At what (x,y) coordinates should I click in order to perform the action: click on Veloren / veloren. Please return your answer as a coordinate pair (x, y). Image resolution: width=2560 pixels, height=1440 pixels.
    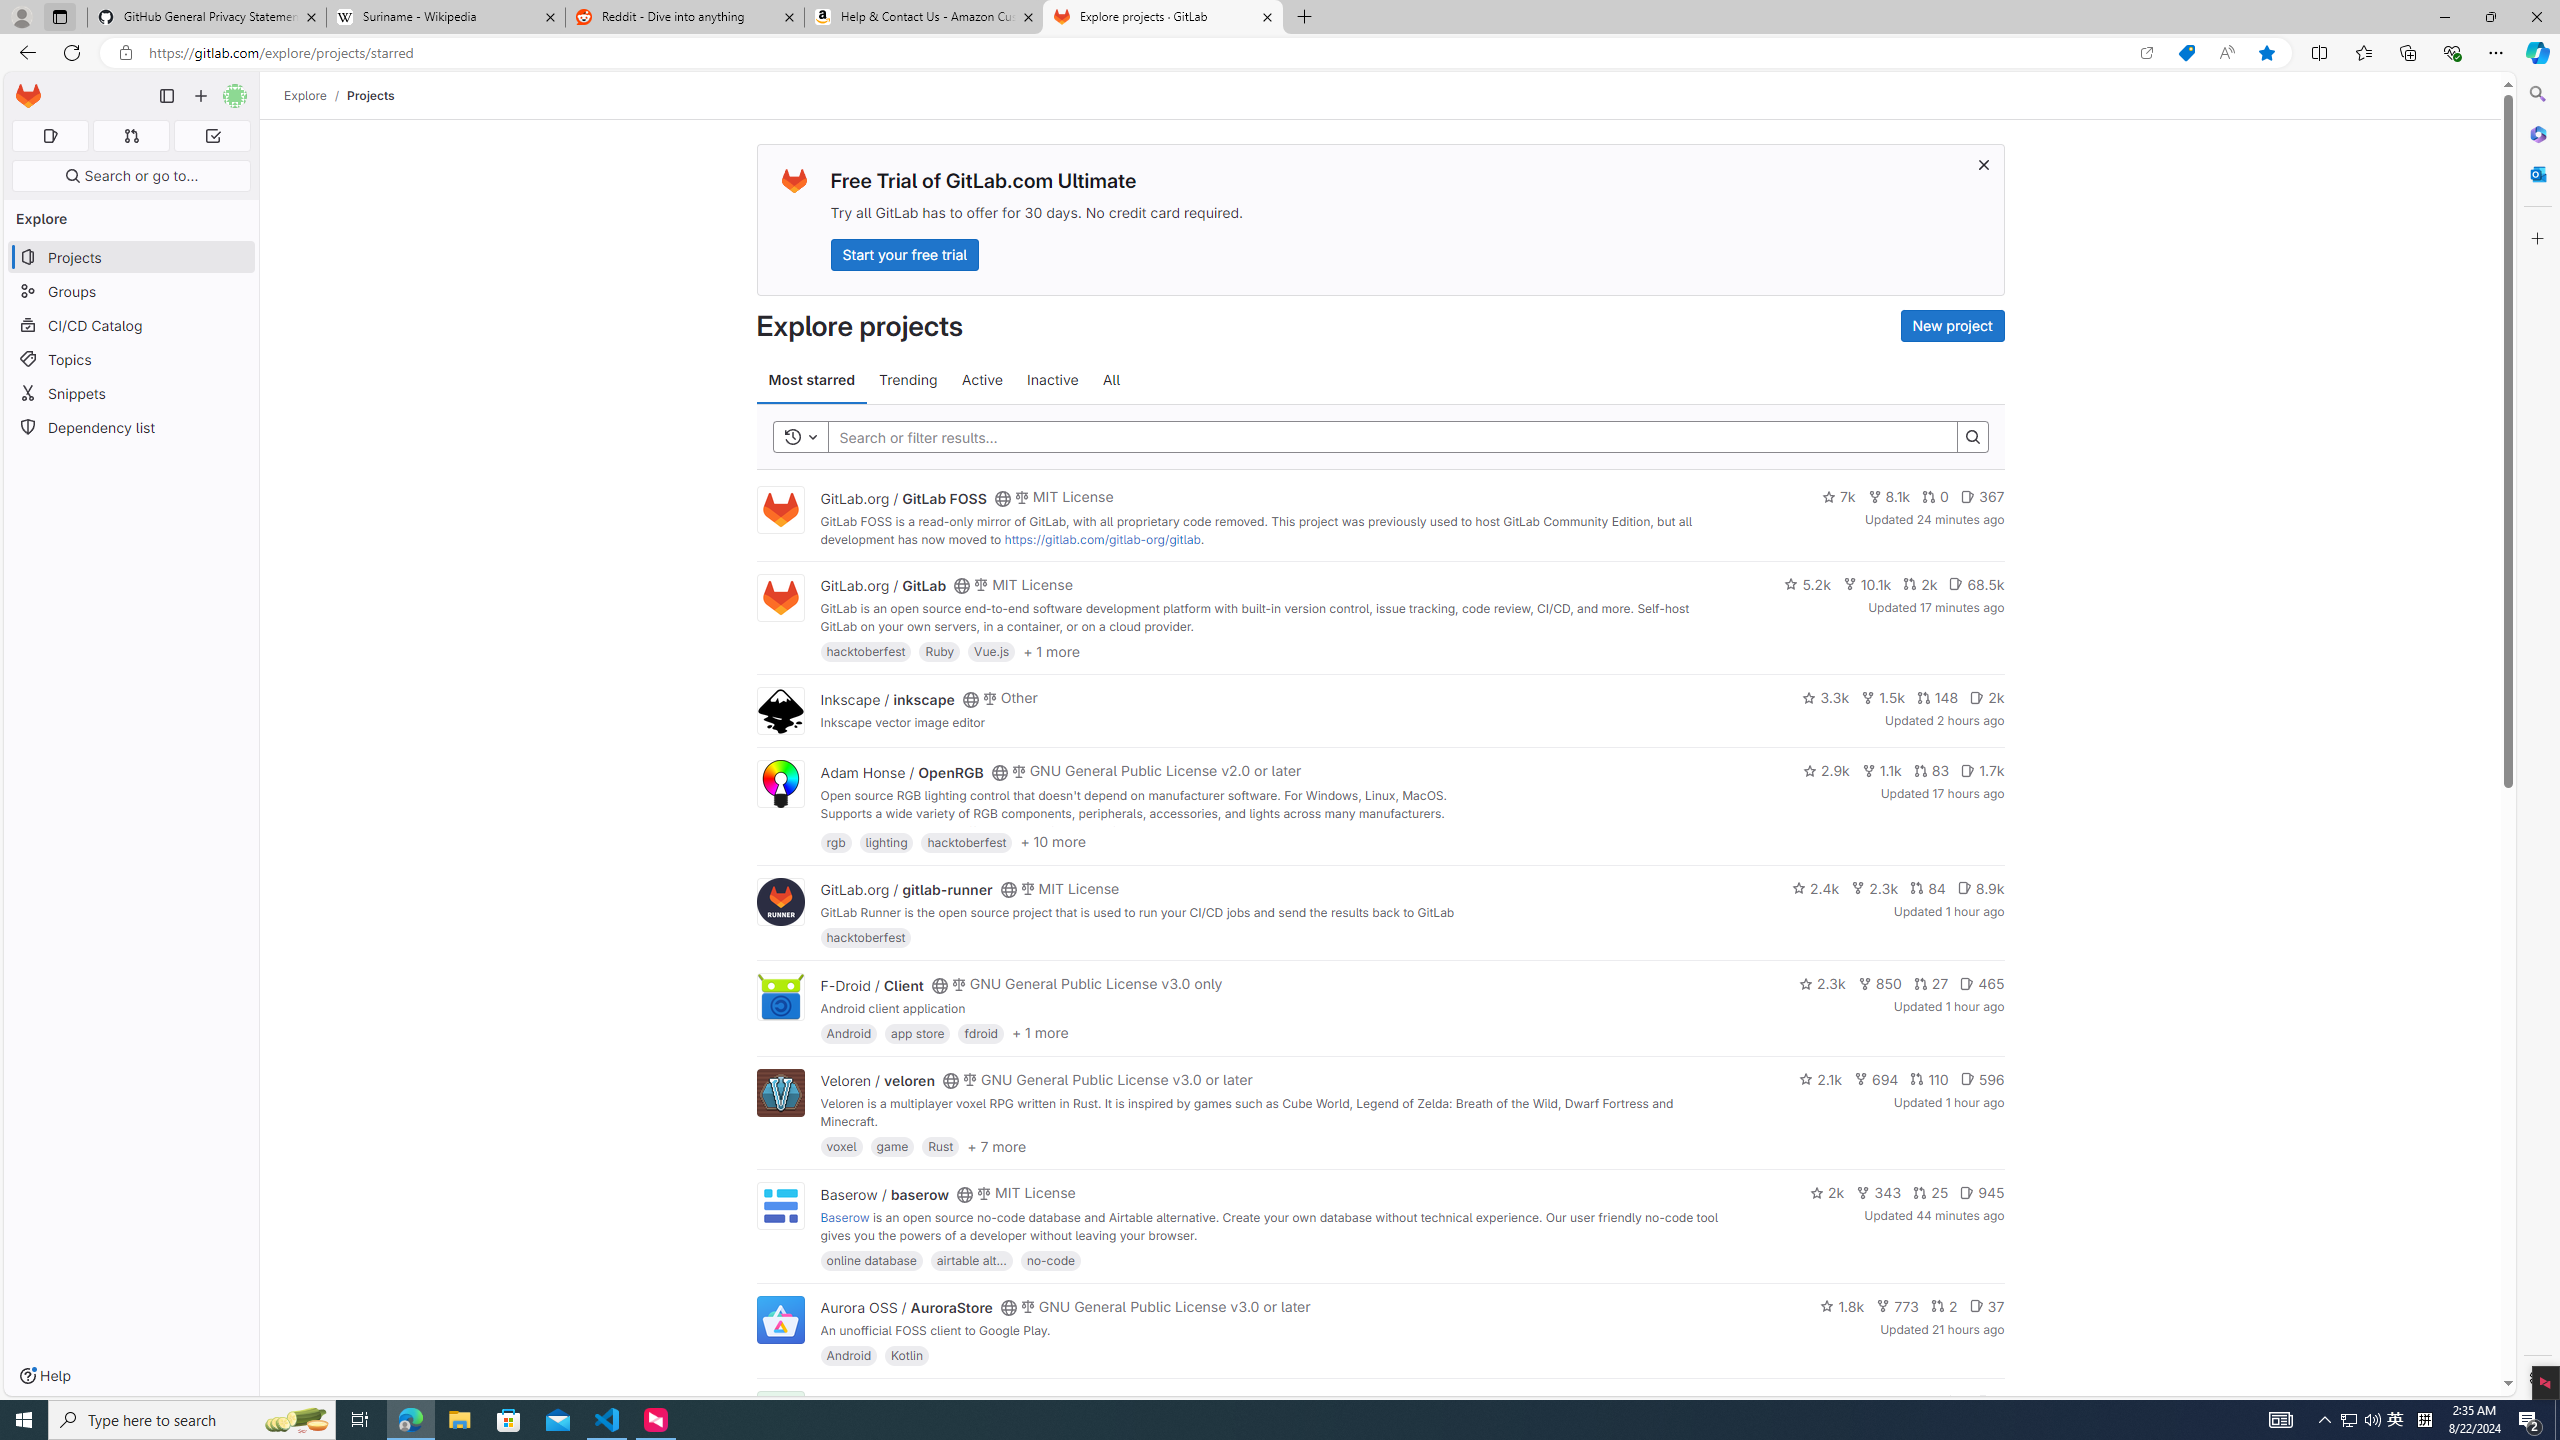
    Looking at the image, I should click on (878, 1080).